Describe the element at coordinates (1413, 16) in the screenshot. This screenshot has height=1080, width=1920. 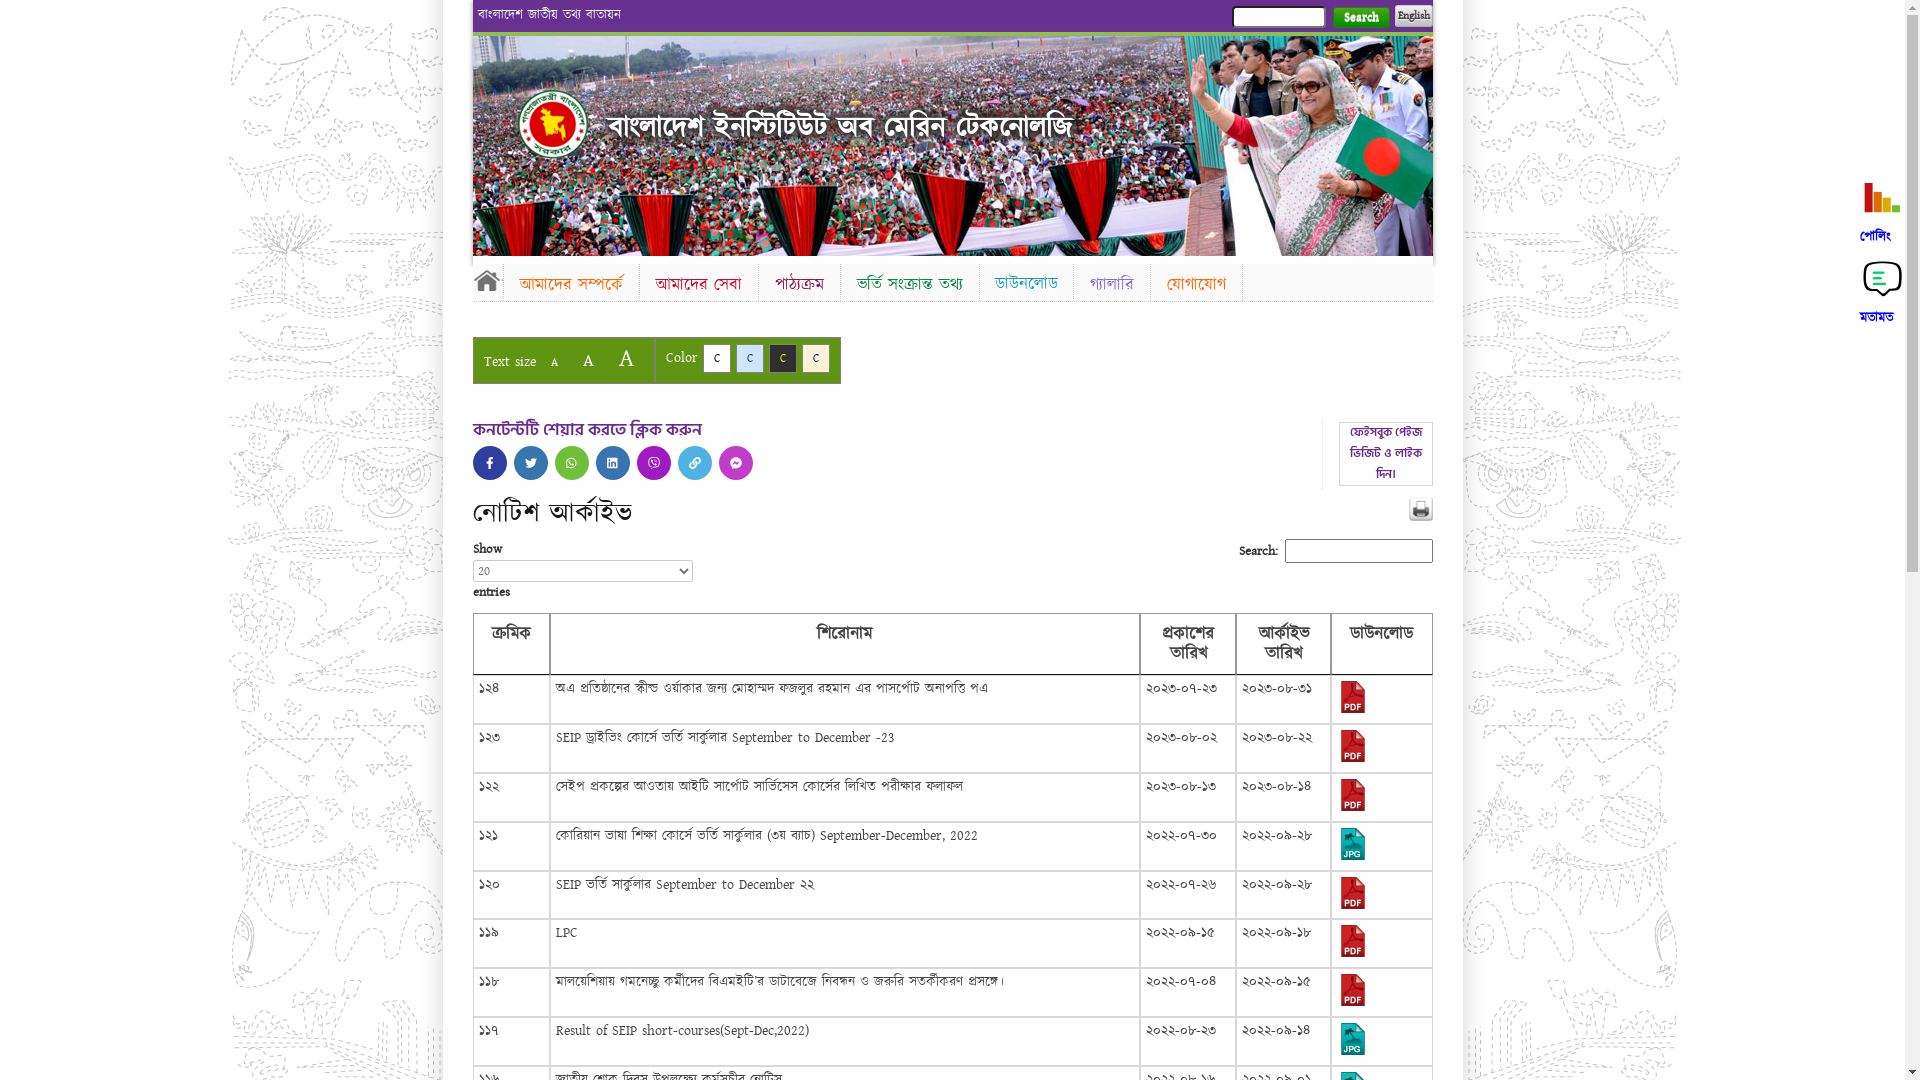
I see `English` at that location.